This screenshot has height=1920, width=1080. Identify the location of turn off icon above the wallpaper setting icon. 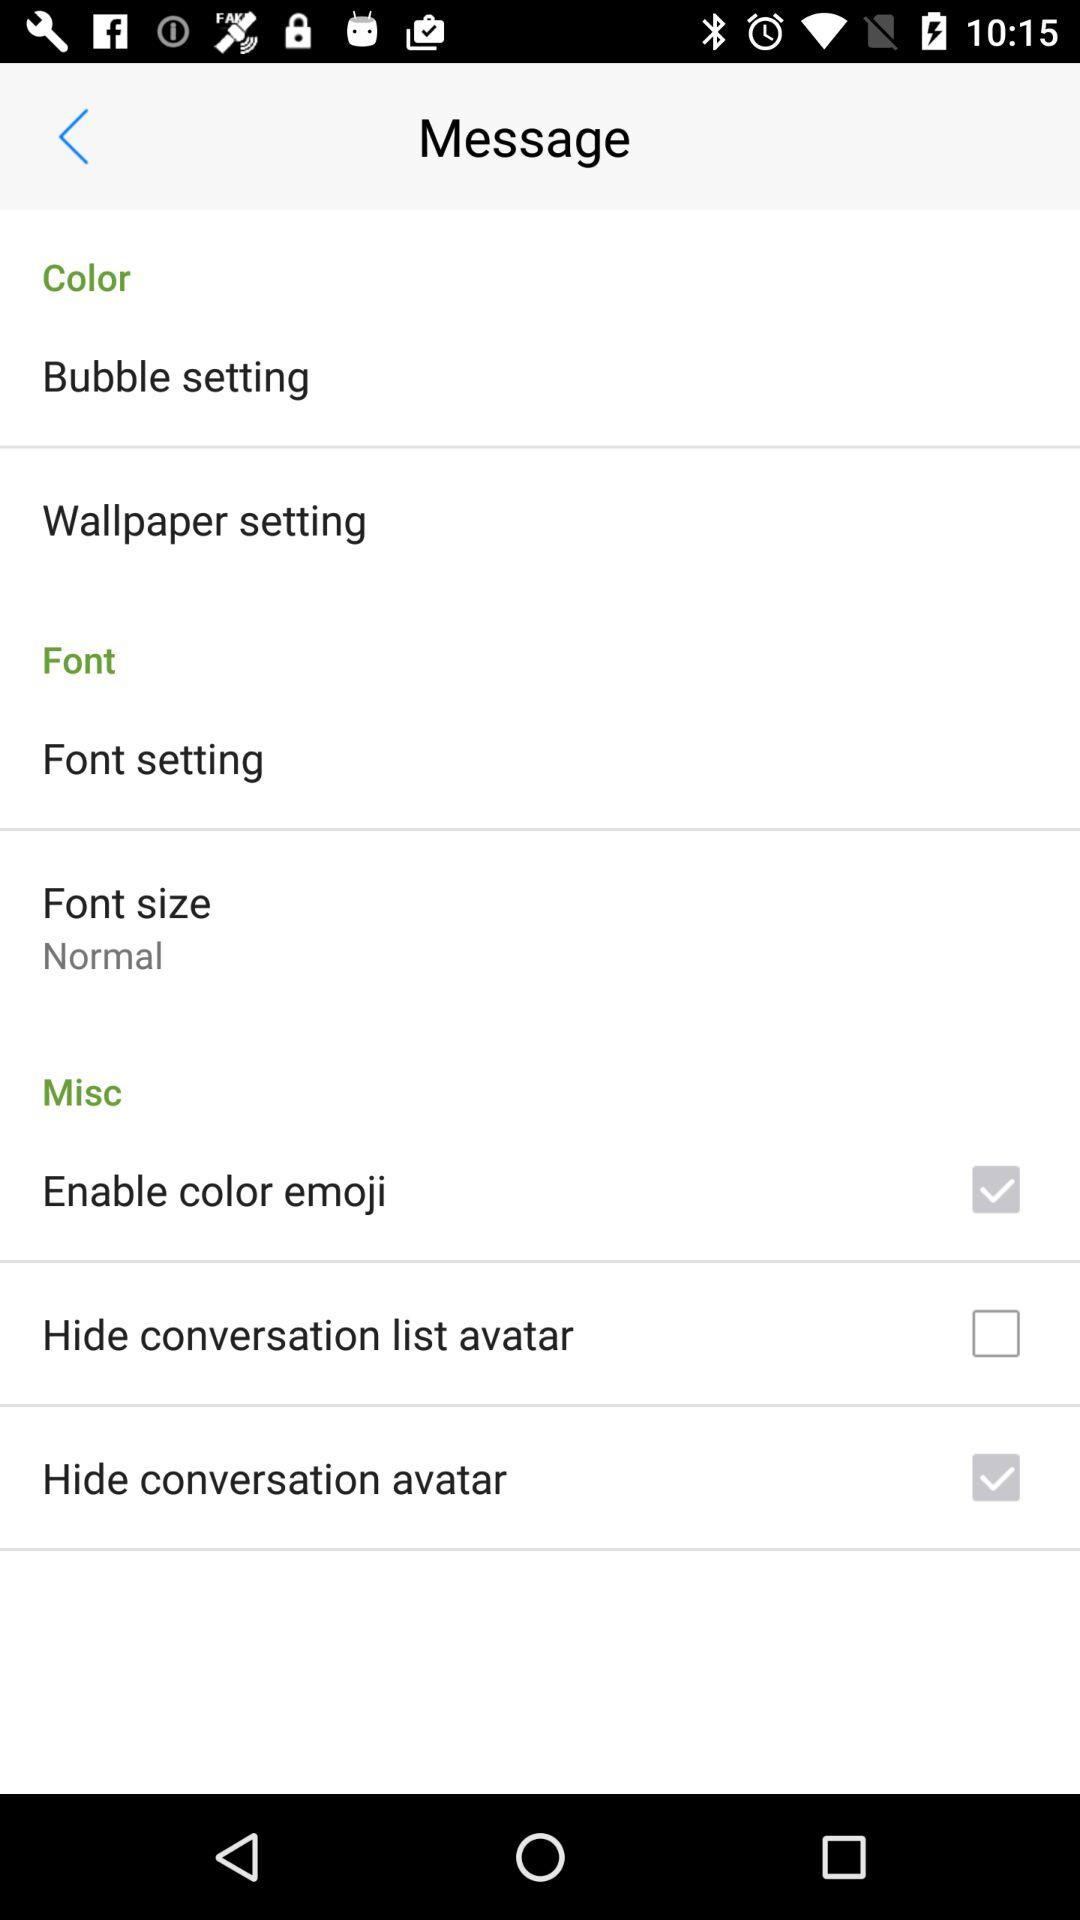
(176, 374).